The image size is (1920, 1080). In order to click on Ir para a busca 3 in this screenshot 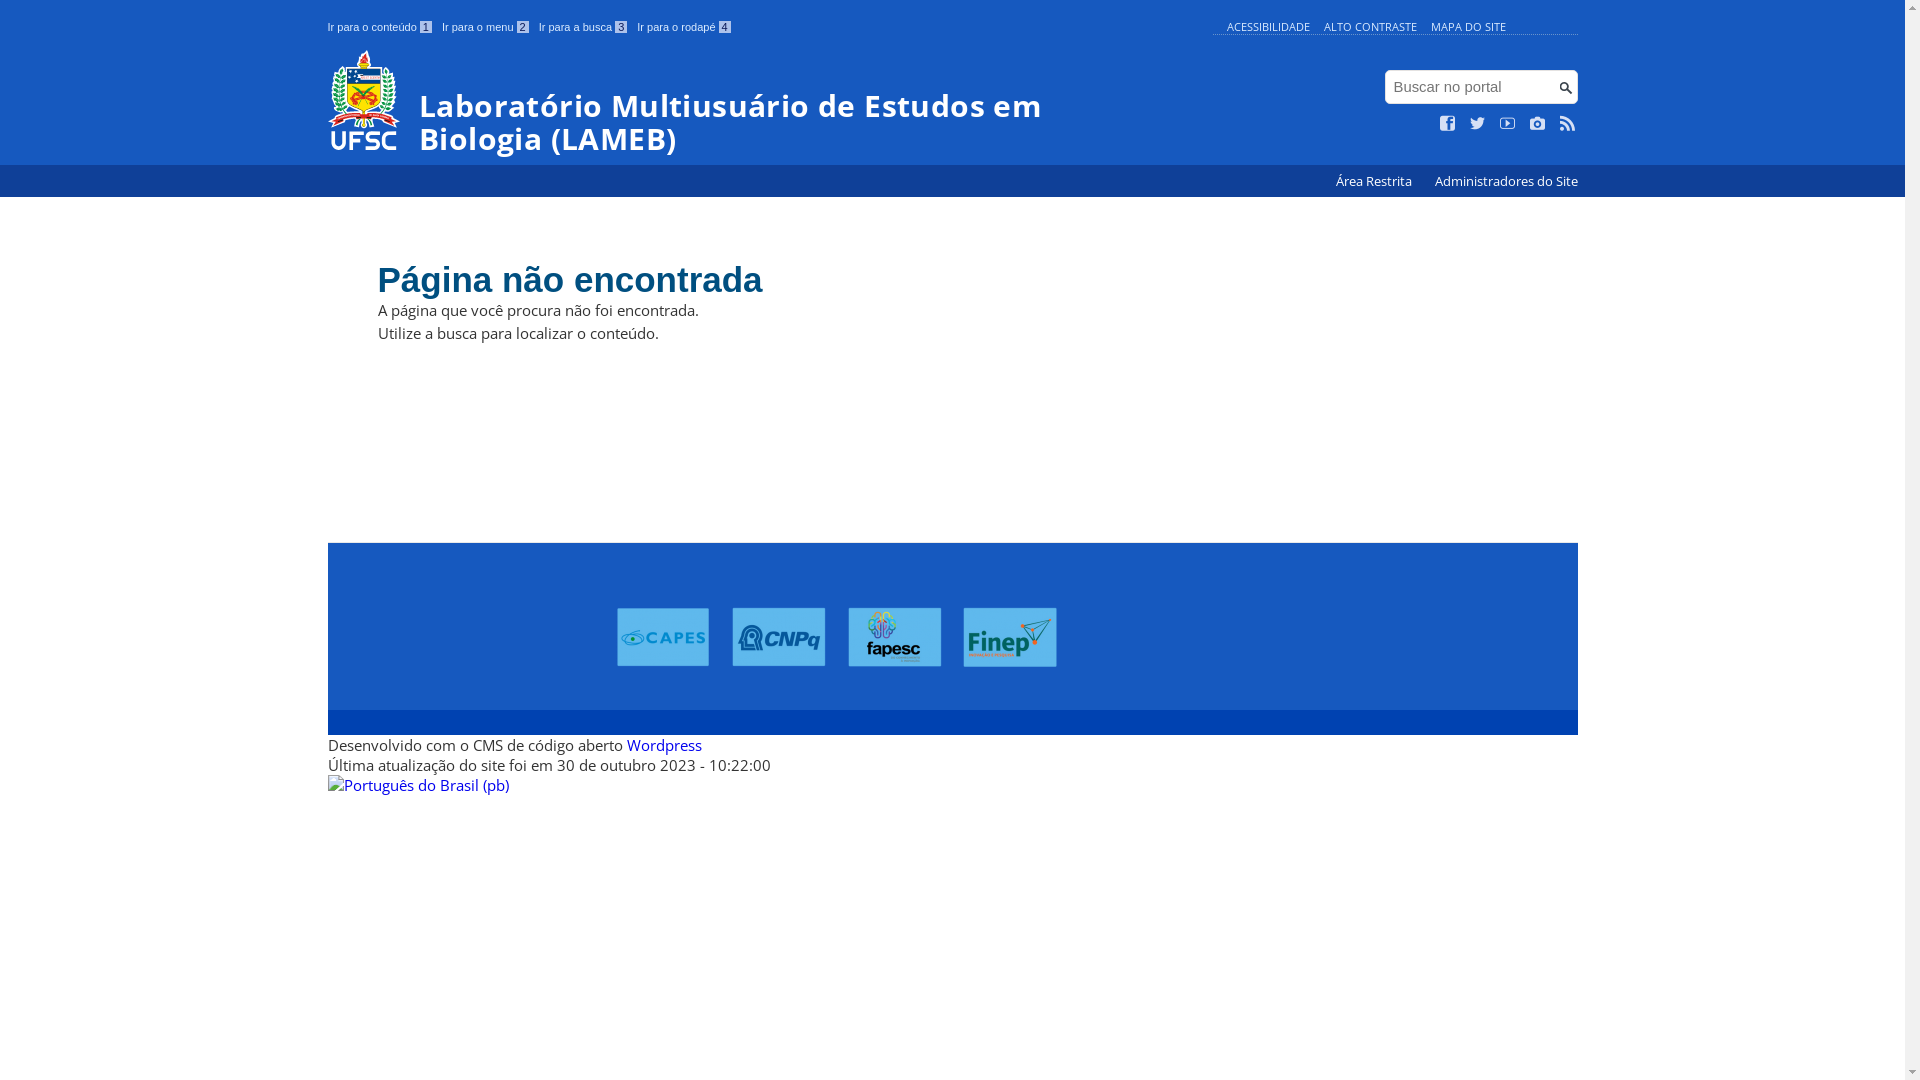, I will do `click(584, 27)`.